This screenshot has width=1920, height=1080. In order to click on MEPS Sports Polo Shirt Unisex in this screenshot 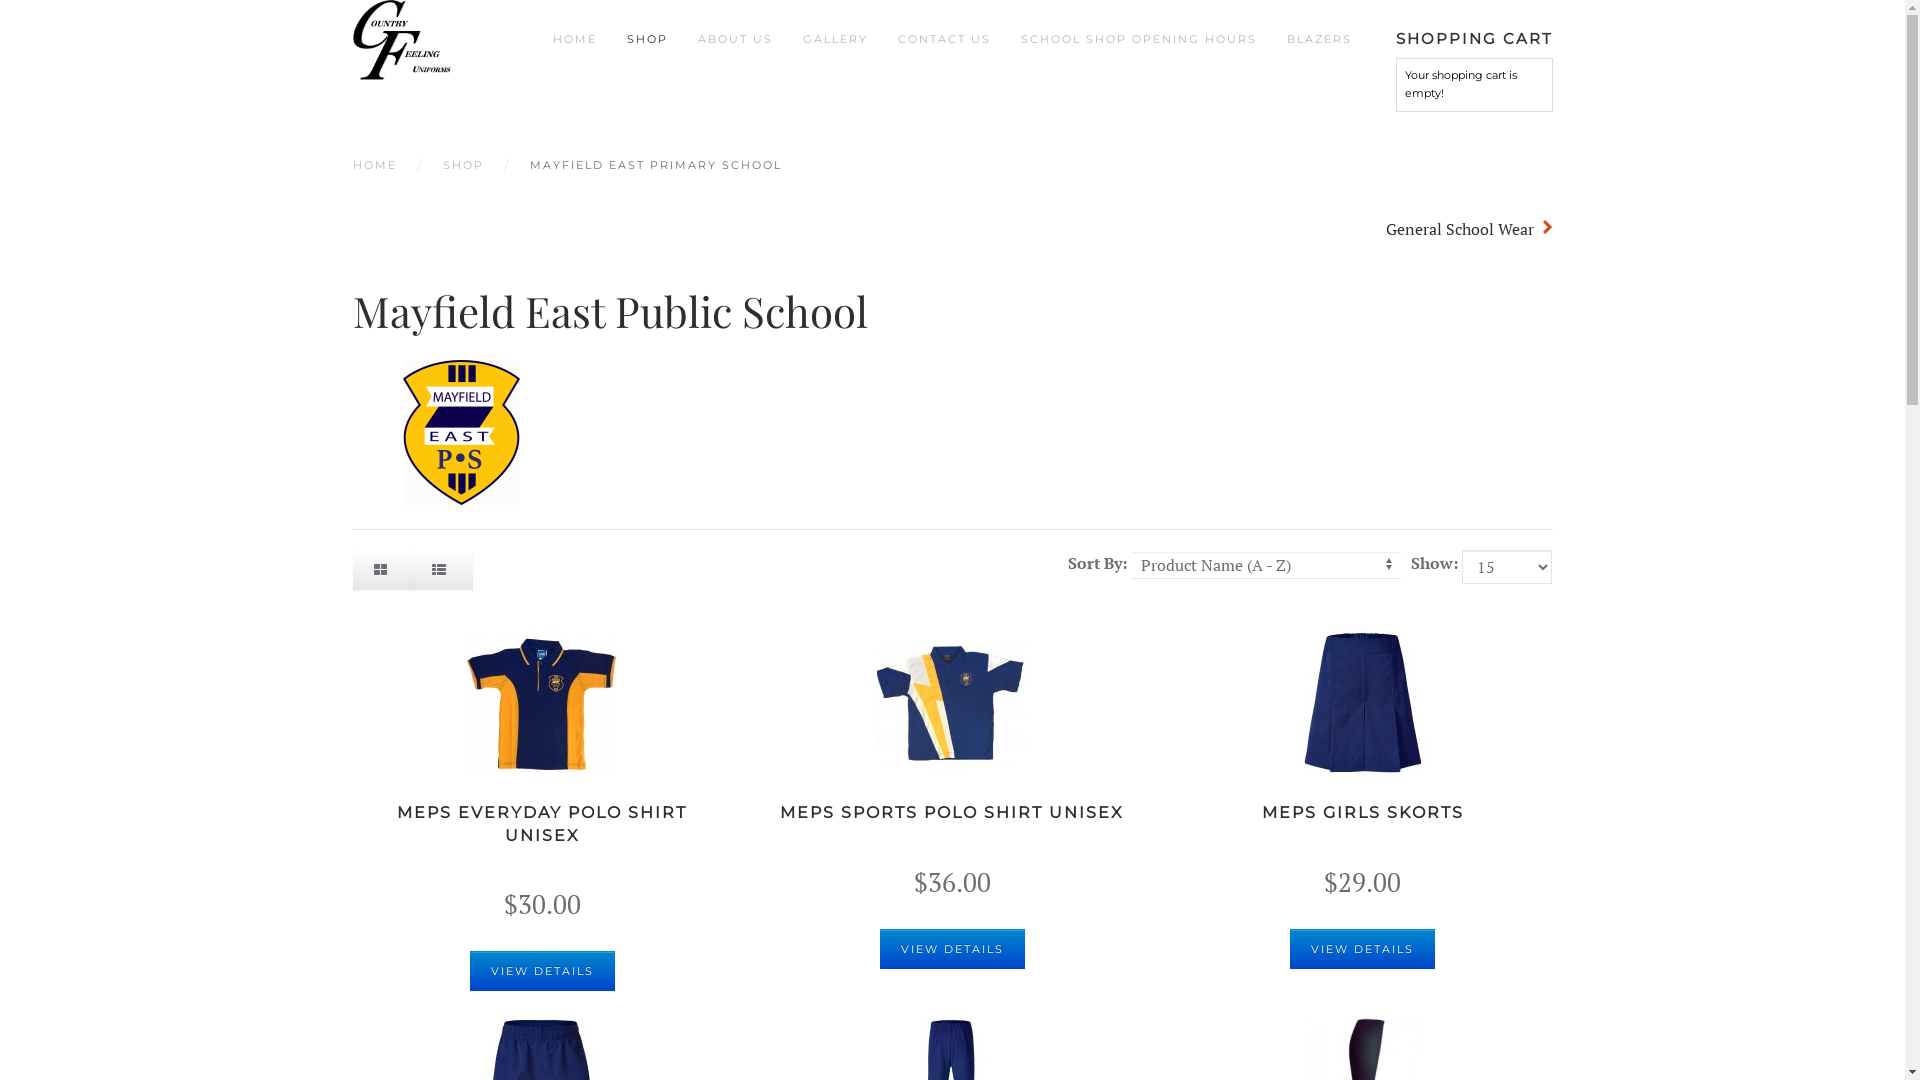, I will do `click(952, 703)`.